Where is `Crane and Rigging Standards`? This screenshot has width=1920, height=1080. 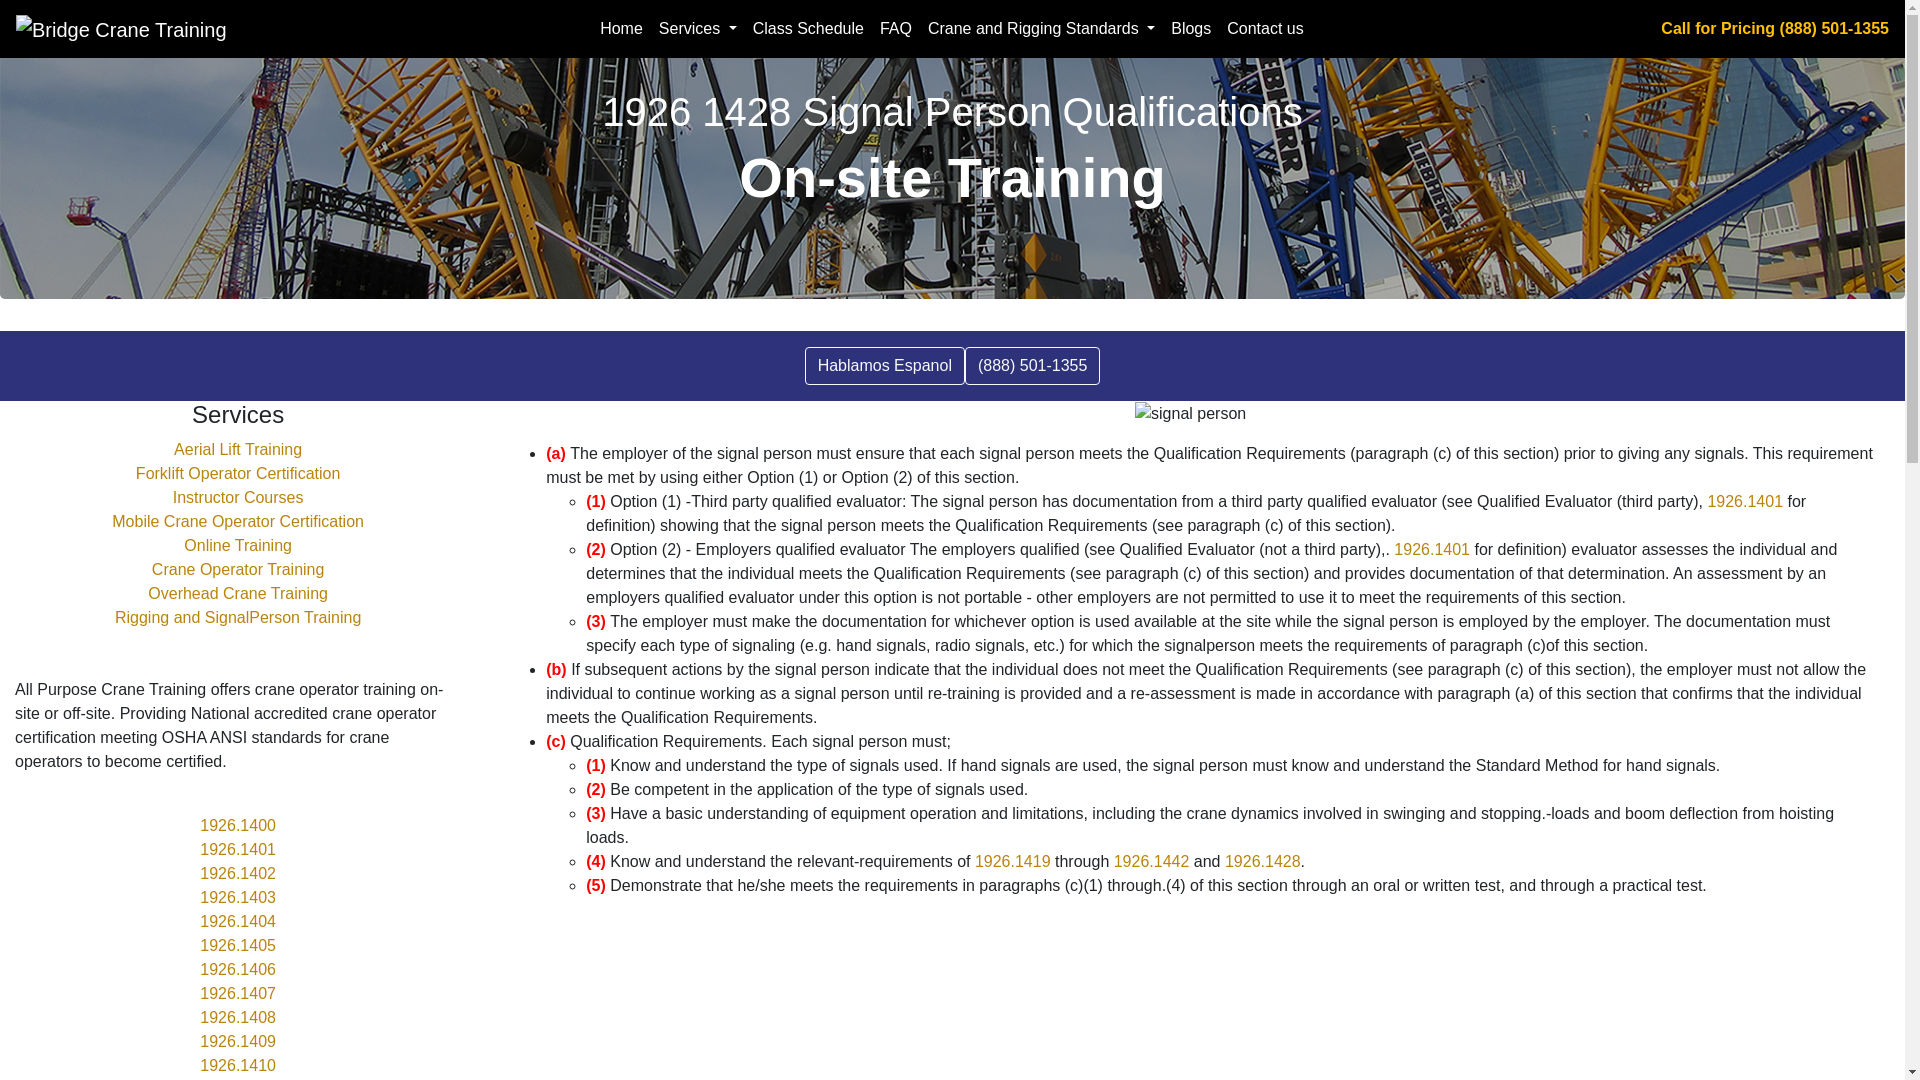
Crane and Rigging Standards is located at coordinates (1042, 29).